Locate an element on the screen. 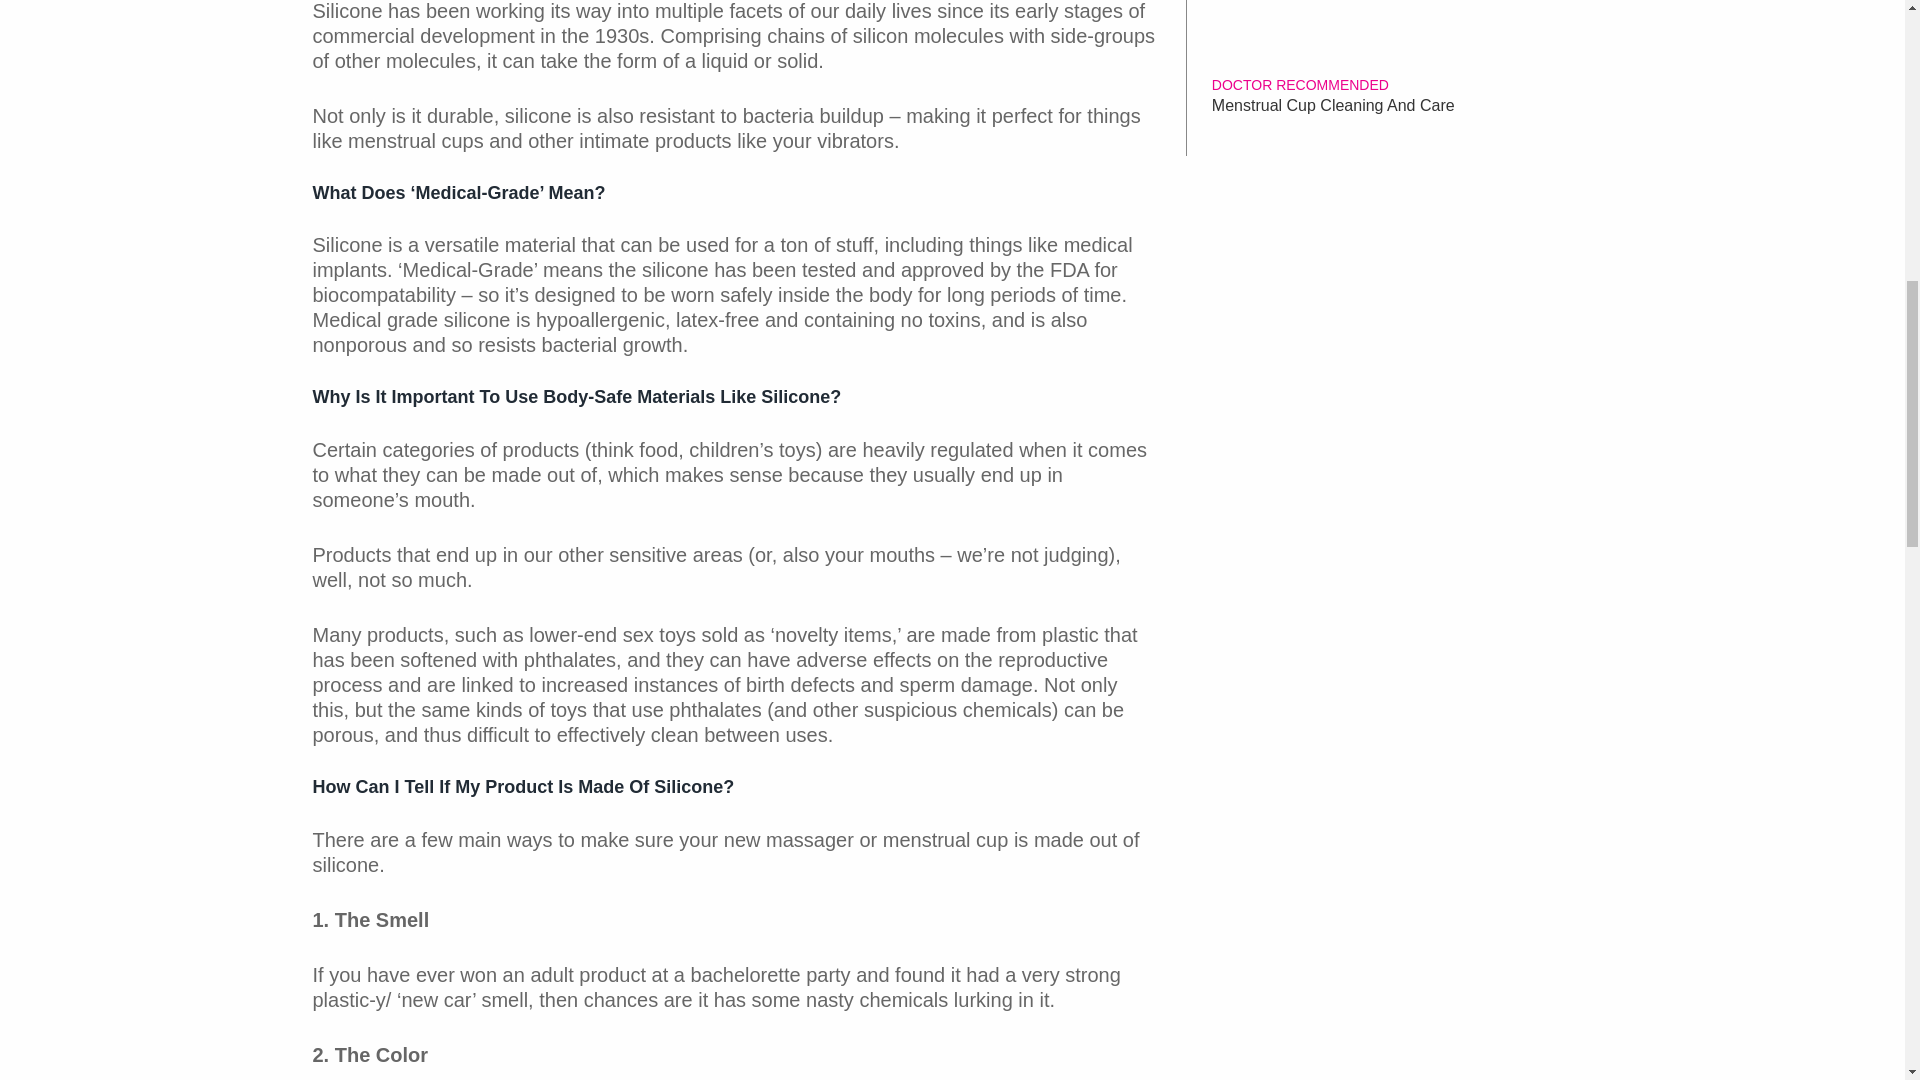 This screenshot has height=1080, width=1920. Menstrual Cup Cleaning and Care is located at coordinates (1397, 106).